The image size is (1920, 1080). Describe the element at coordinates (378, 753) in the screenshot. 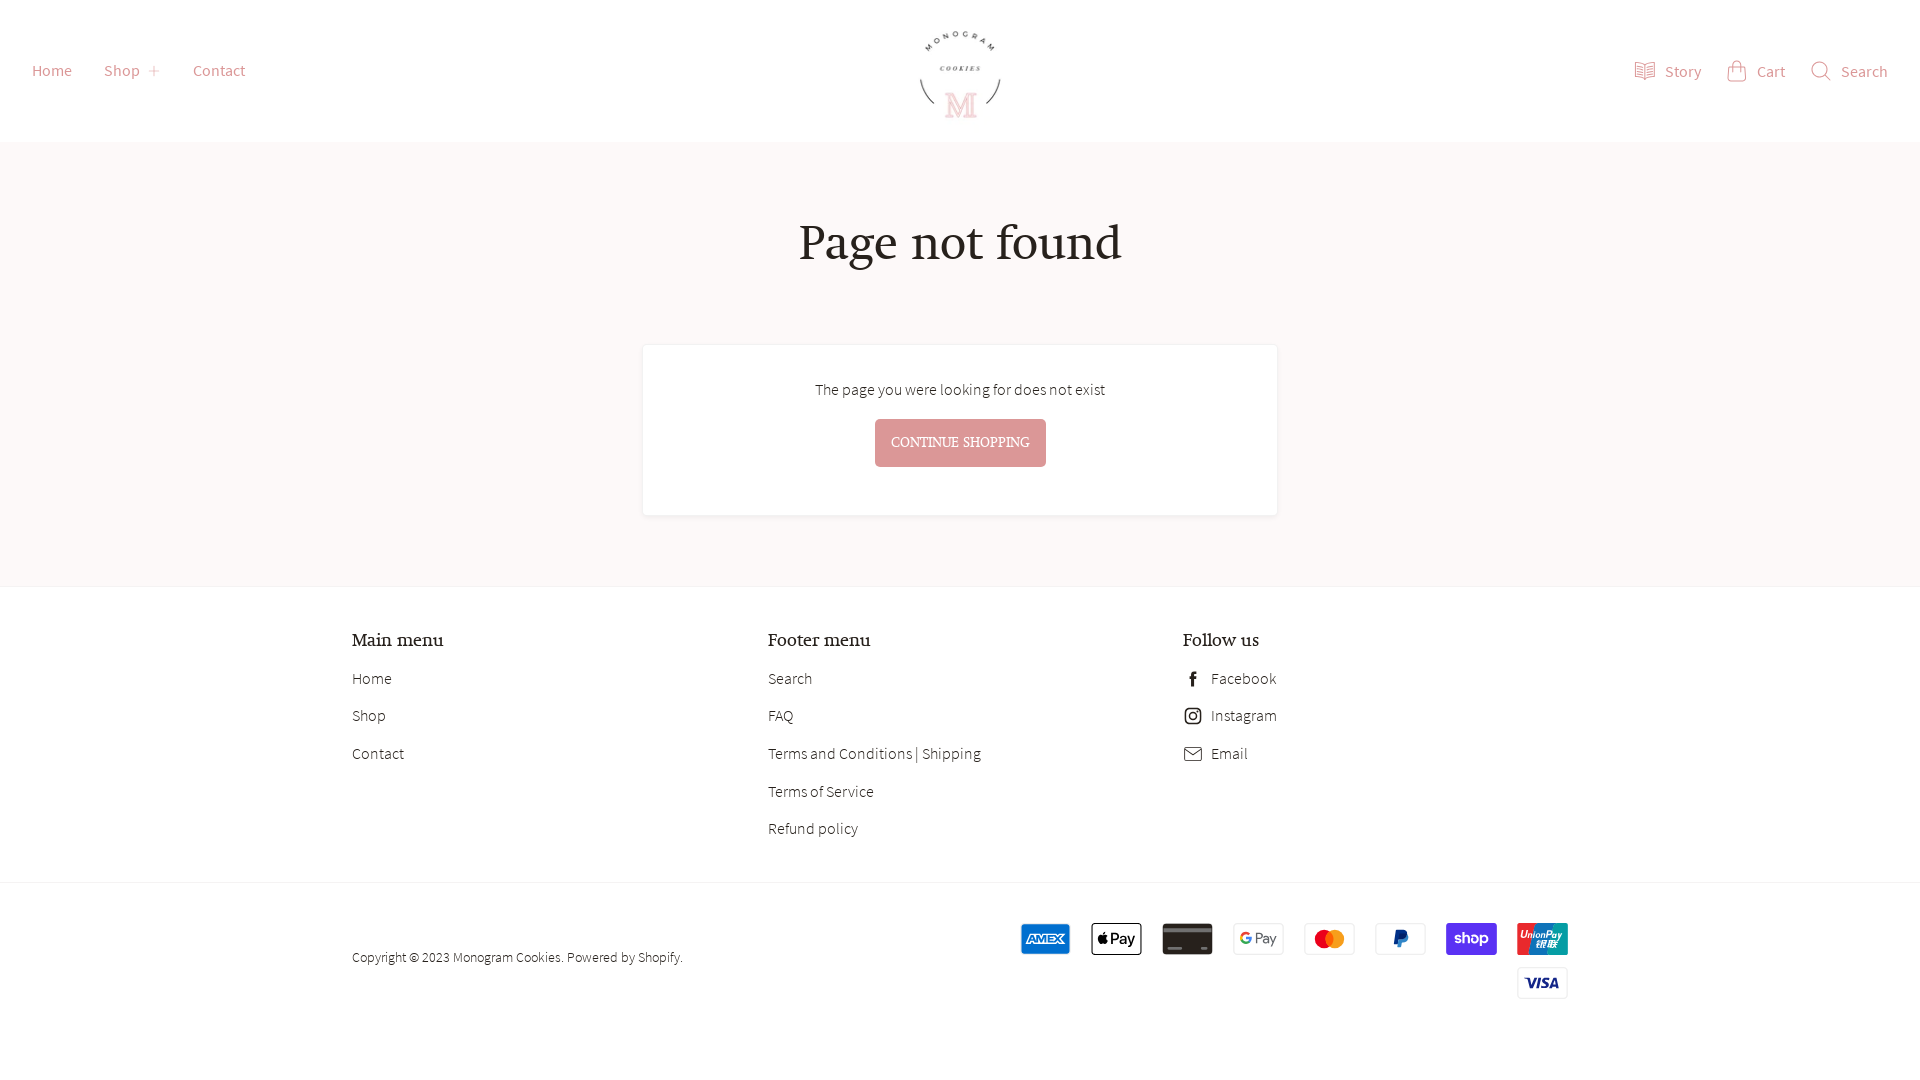

I see `Contact` at that location.